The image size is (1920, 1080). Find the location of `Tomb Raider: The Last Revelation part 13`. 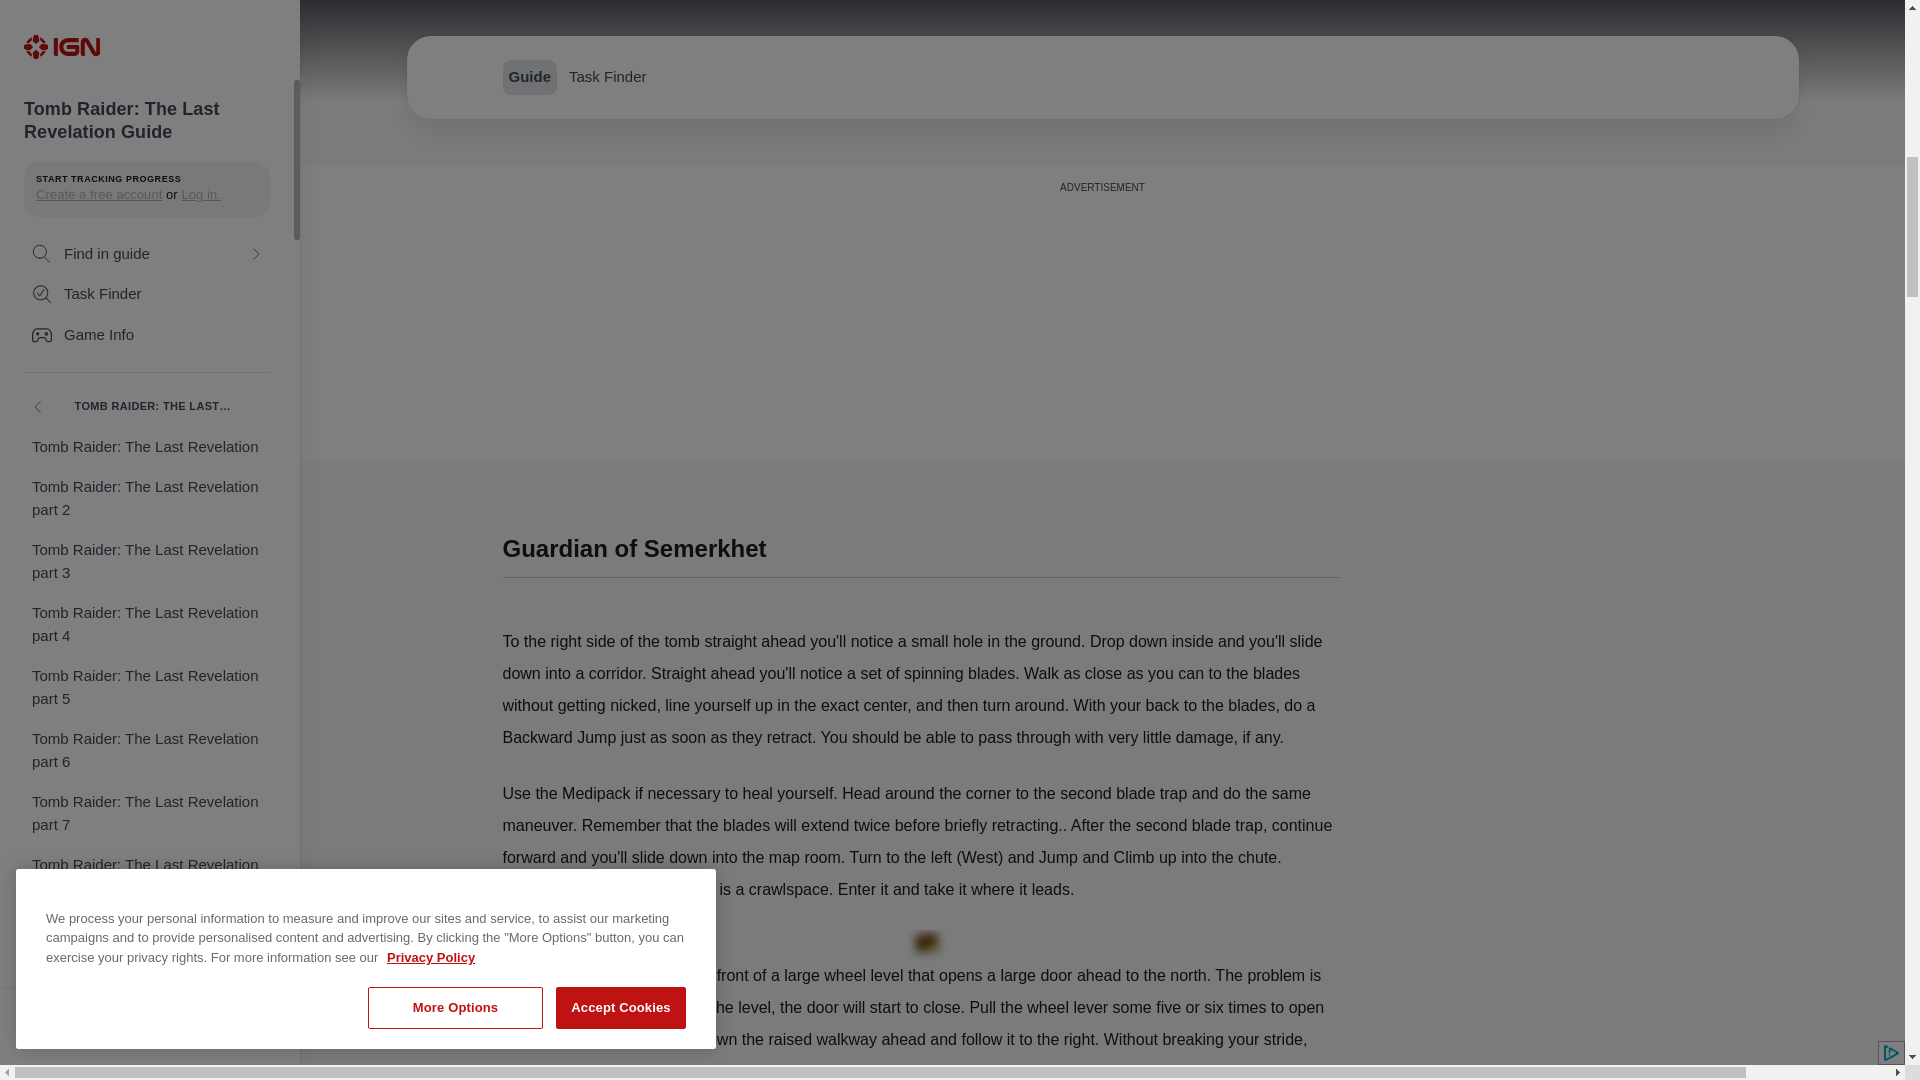

Tomb Raider: The Last Revelation part 13 is located at coordinates (146, 111).